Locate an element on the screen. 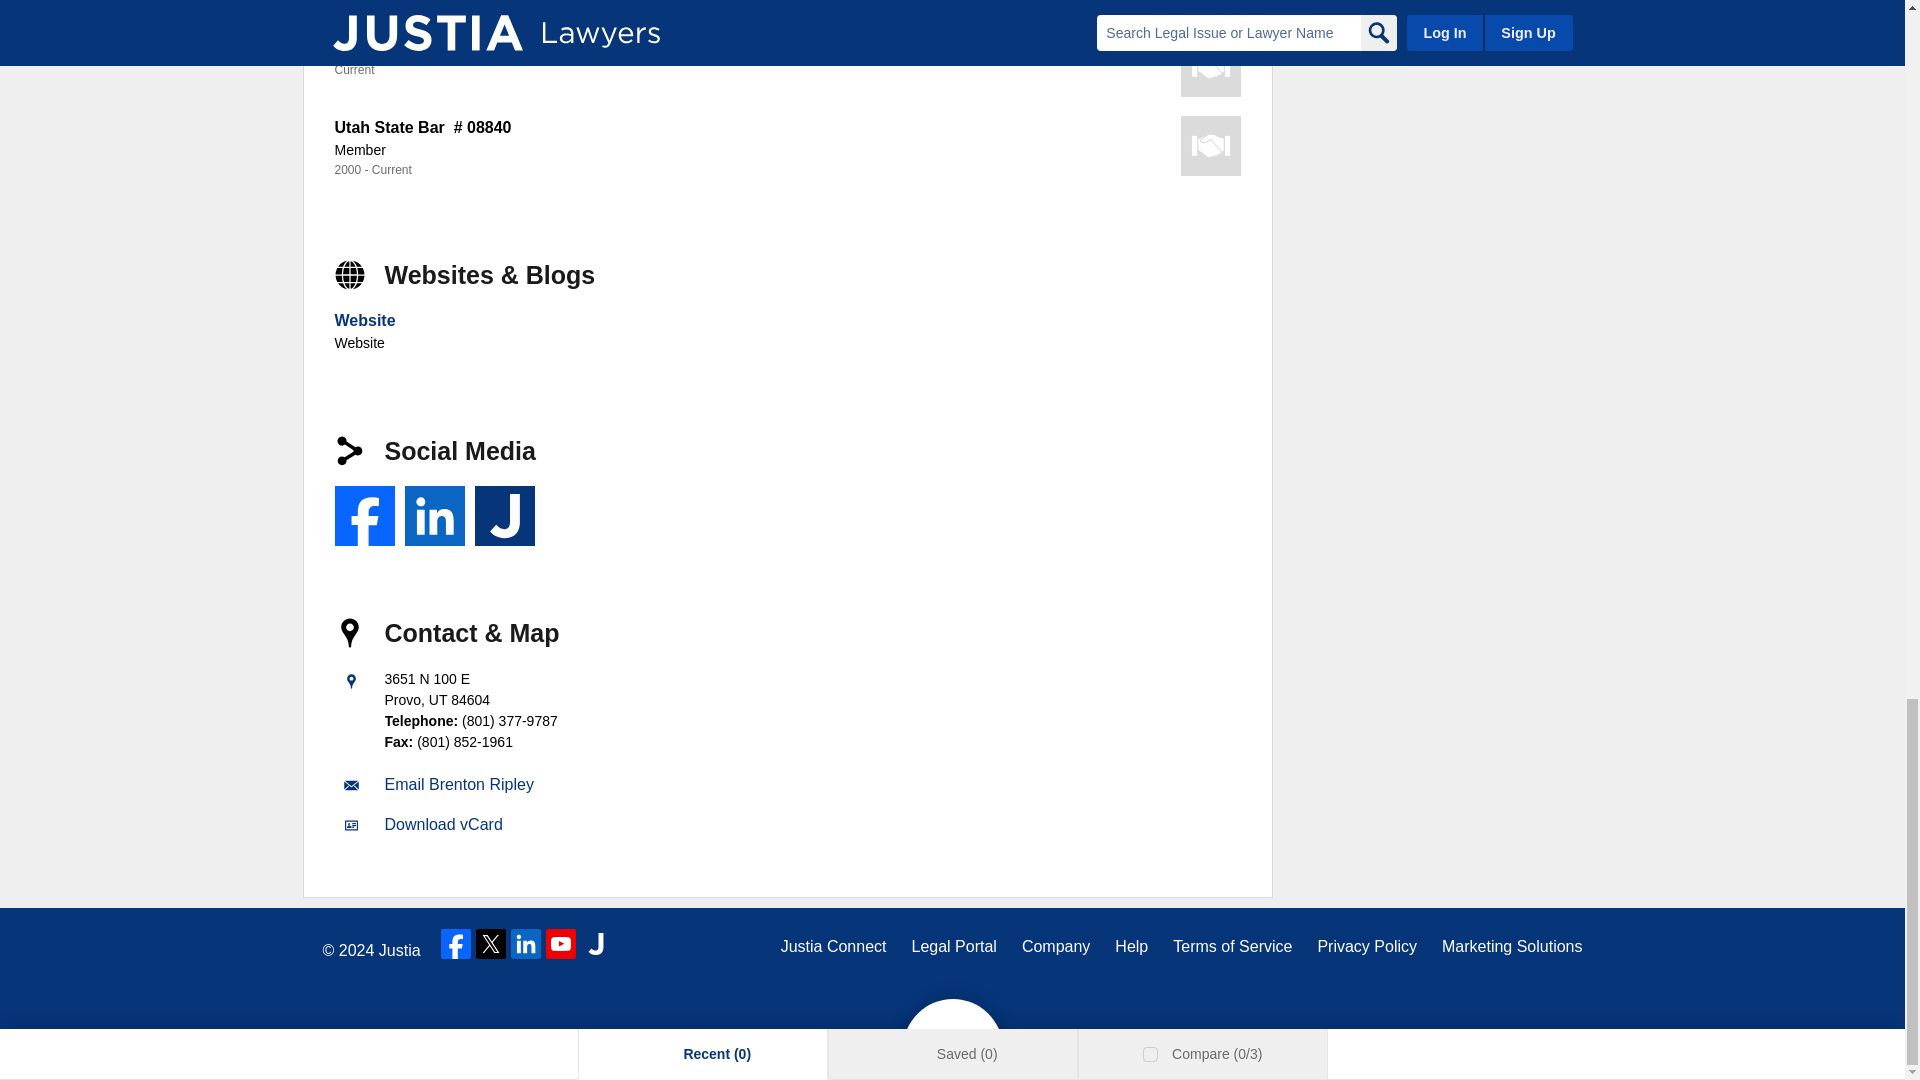 This screenshot has height=1080, width=1920. Brenton Ripley on LinkedIn is located at coordinates (434, 516).